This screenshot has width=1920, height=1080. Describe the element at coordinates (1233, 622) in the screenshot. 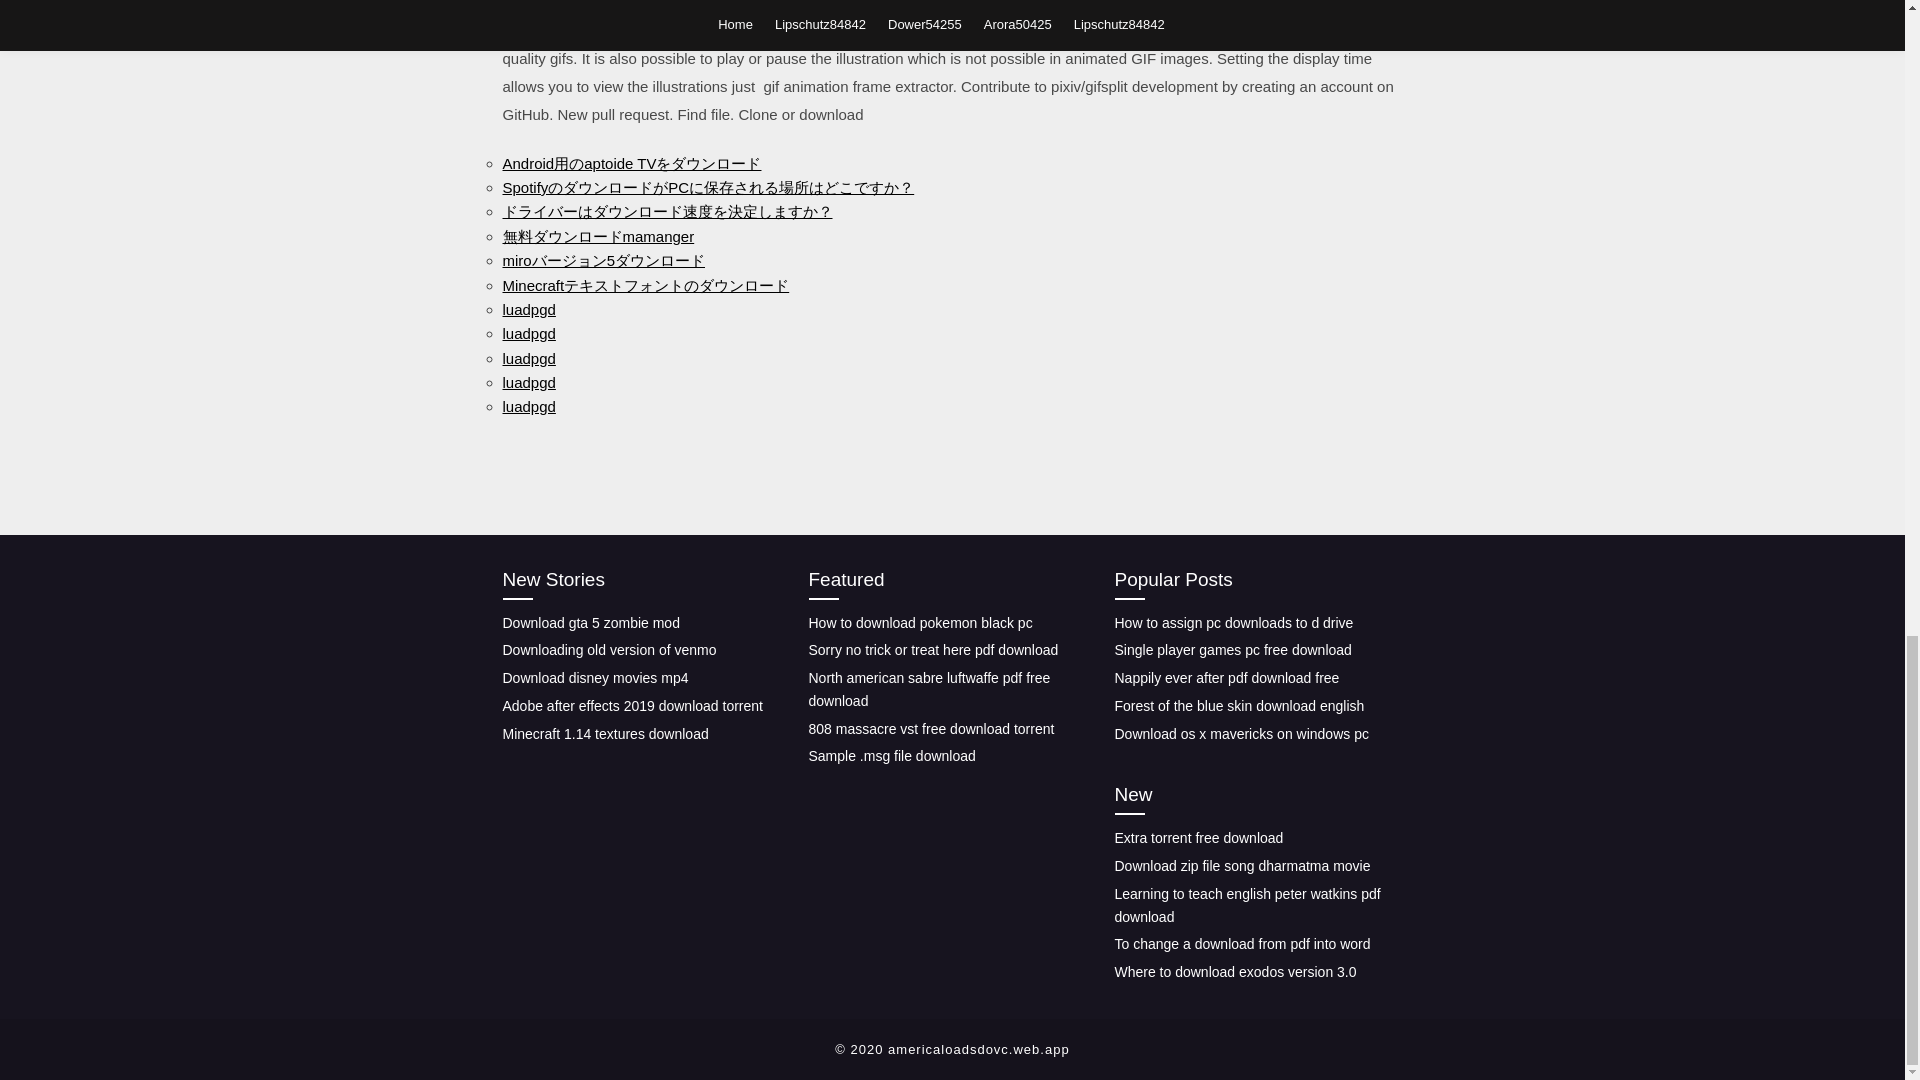

I see `How to assign pc downloads to d drive` at that location.